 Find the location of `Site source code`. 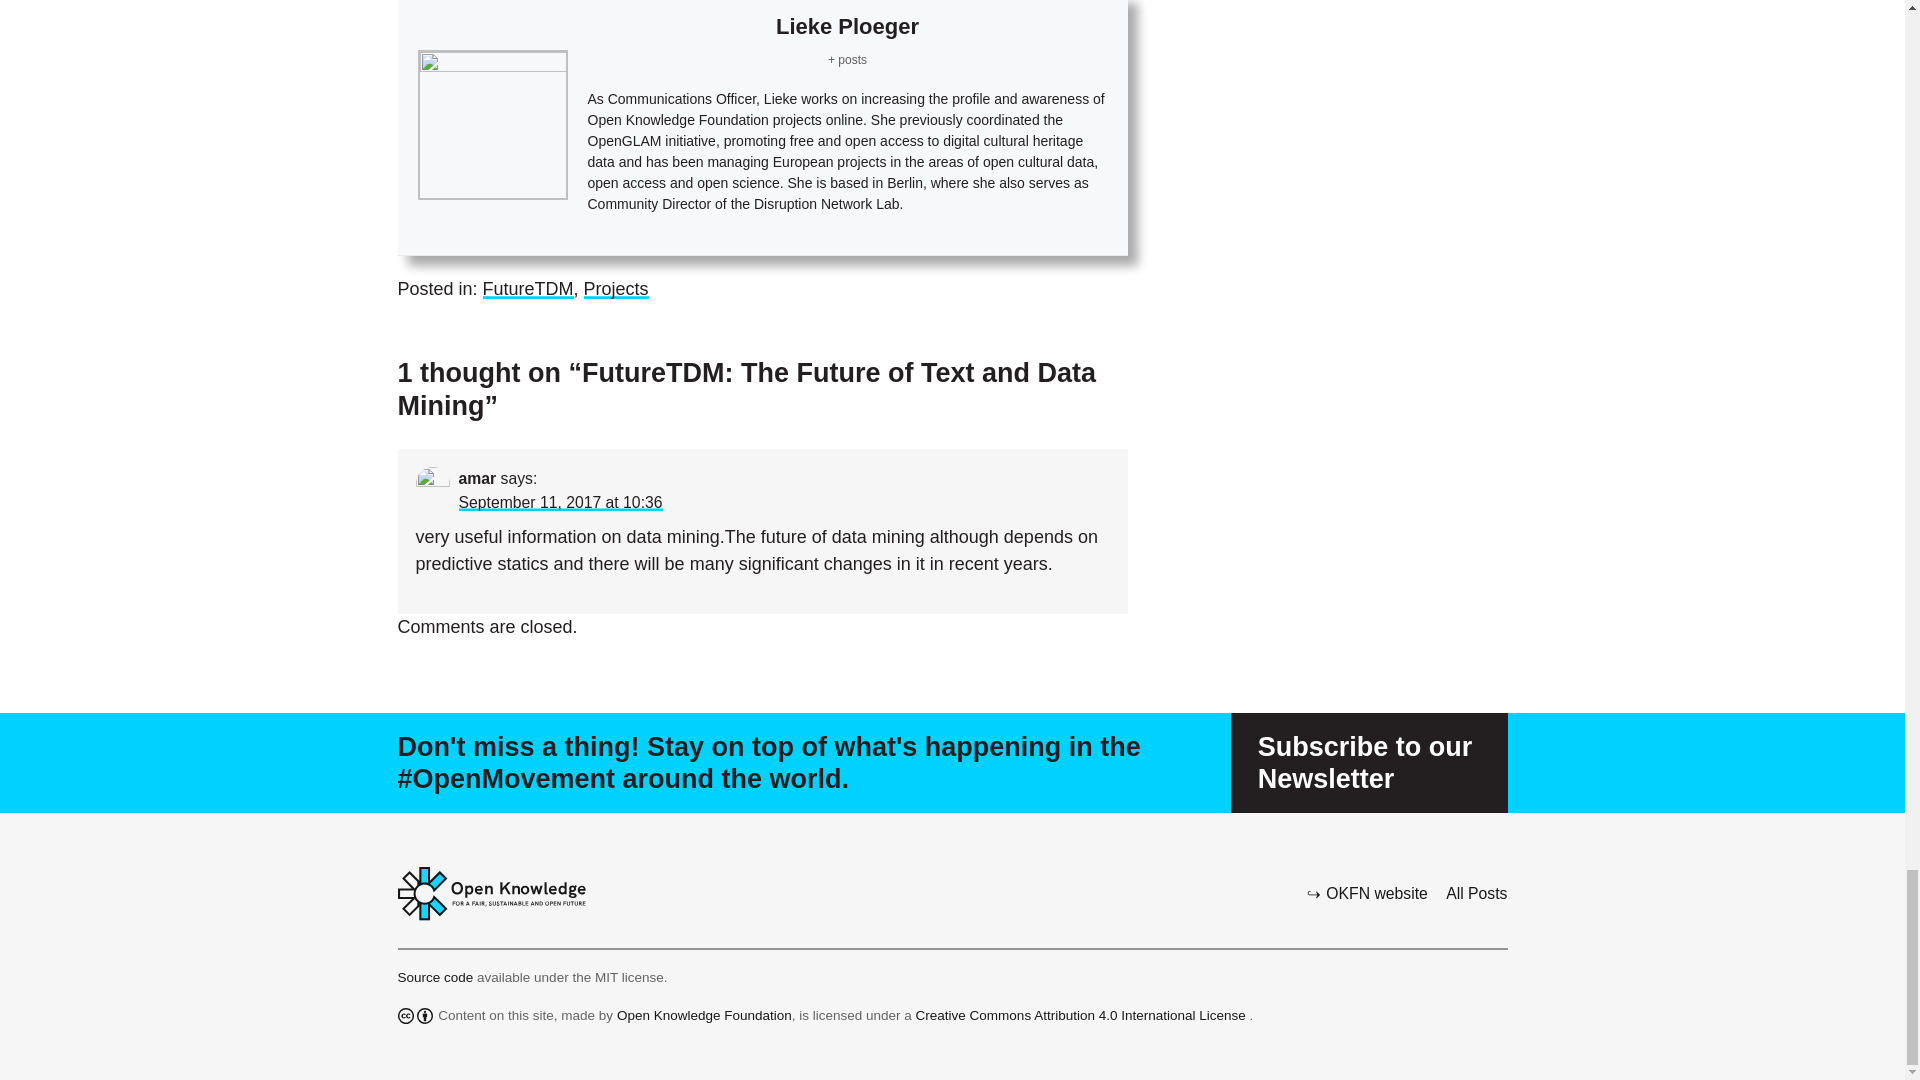

Site source code is located at coordinates (438, 976).